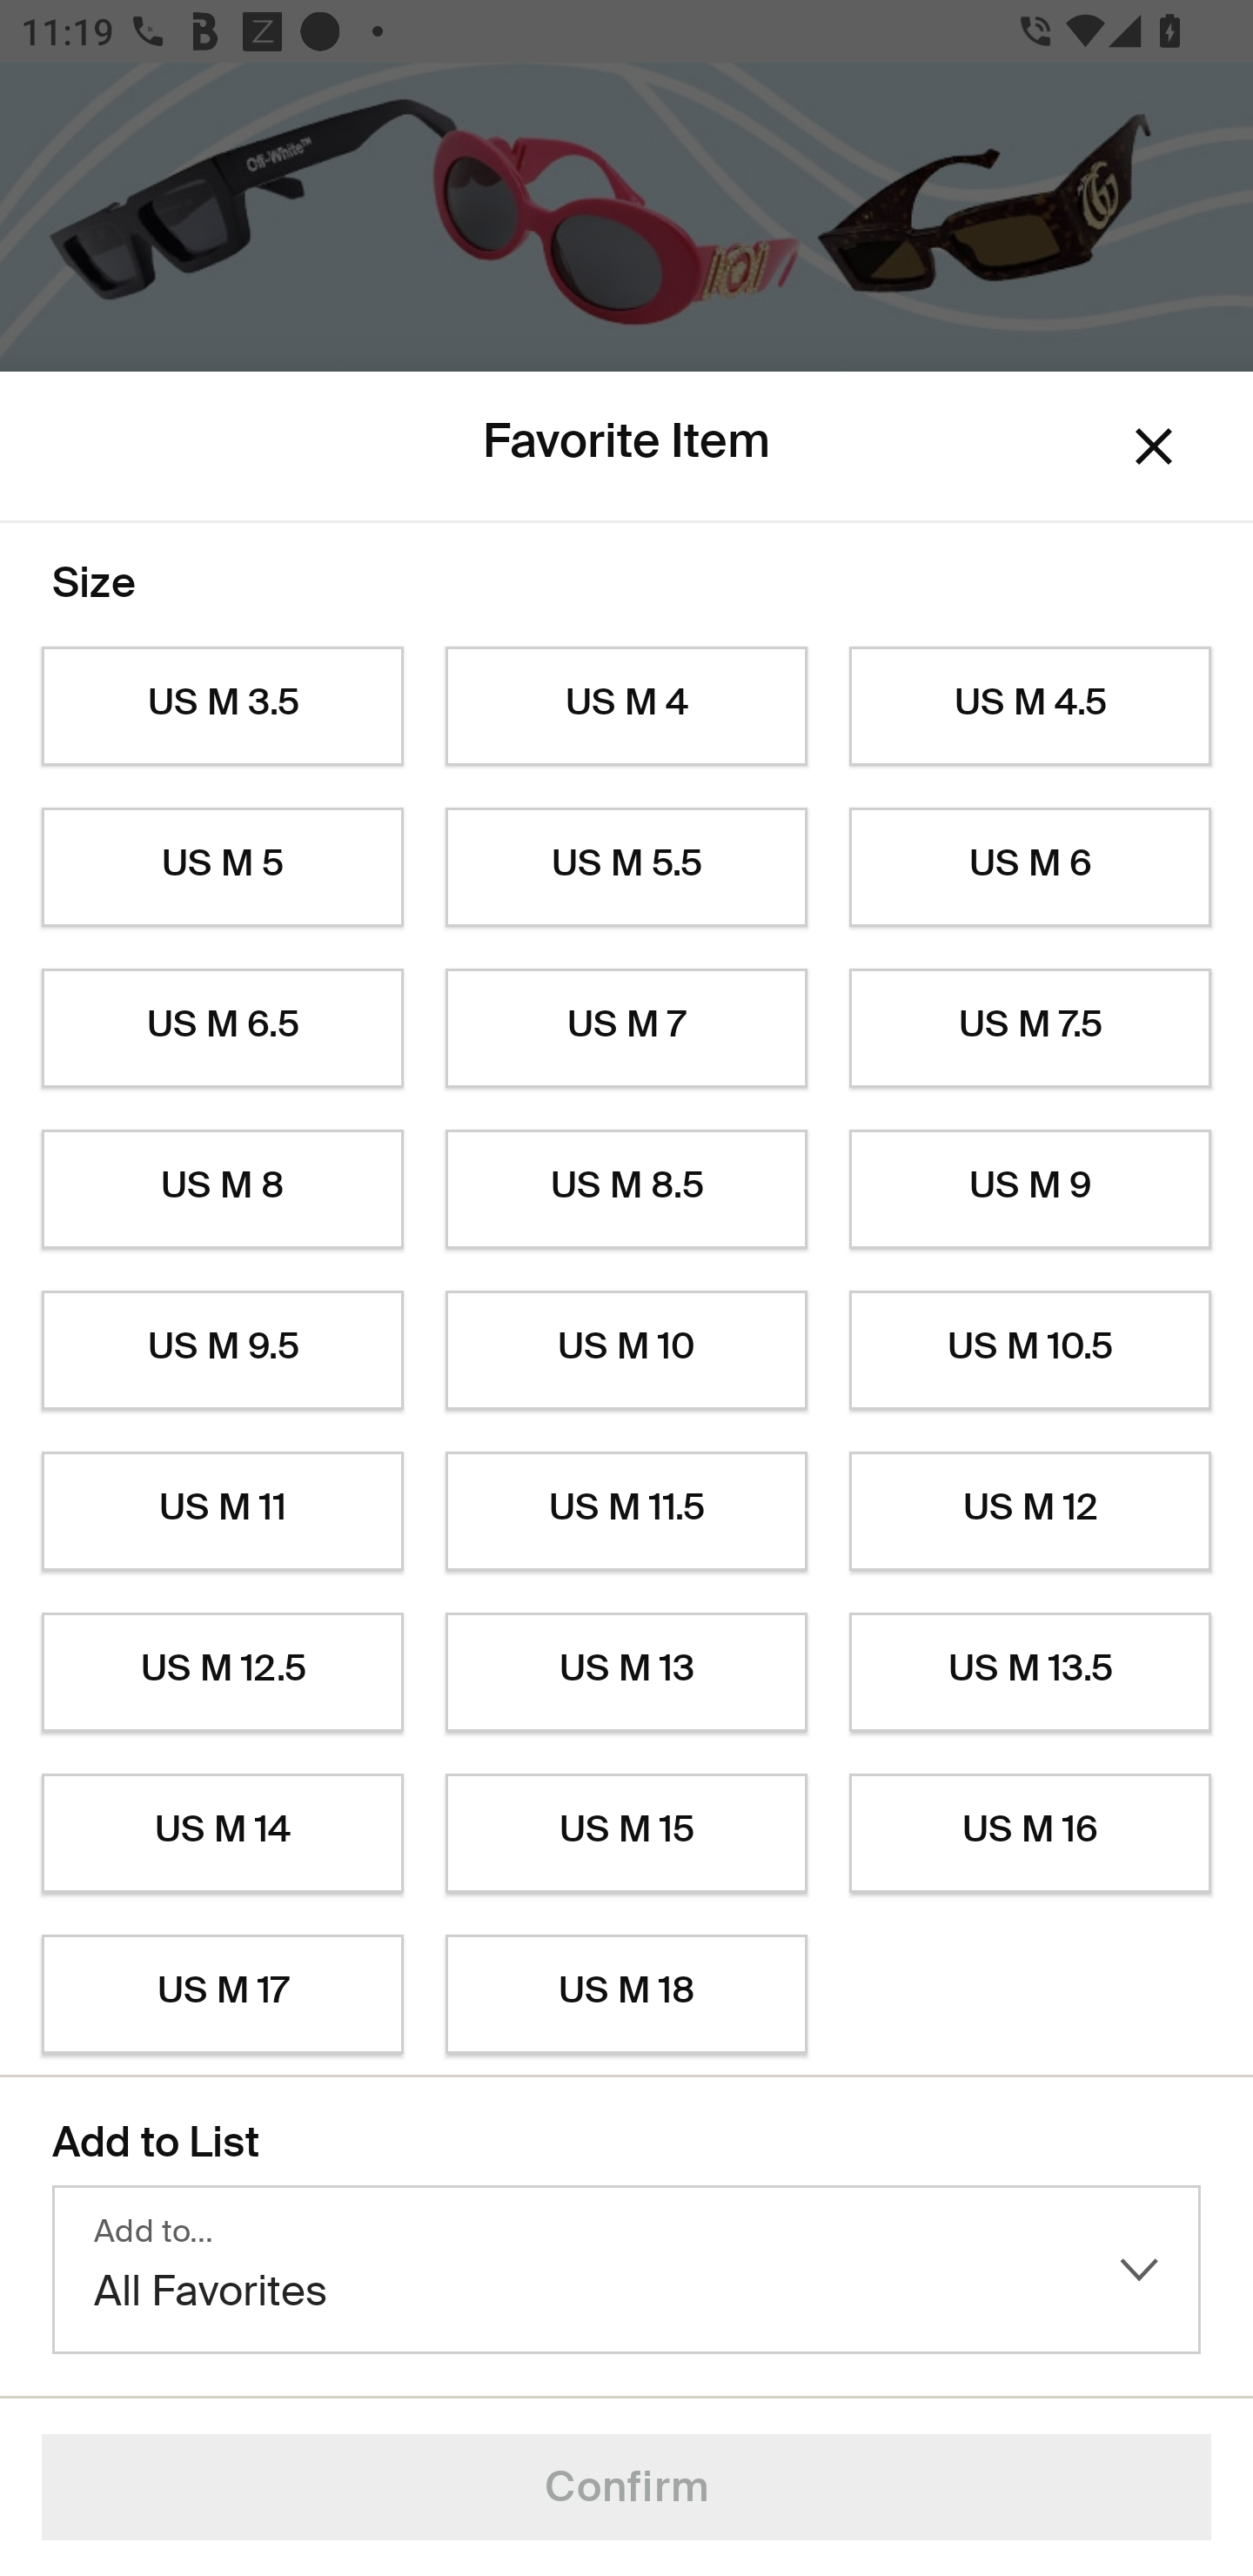 Image resolution: width=1253 pixels, height=2576 pixels. I want to click on US M 4.5, so click(1030, 707).